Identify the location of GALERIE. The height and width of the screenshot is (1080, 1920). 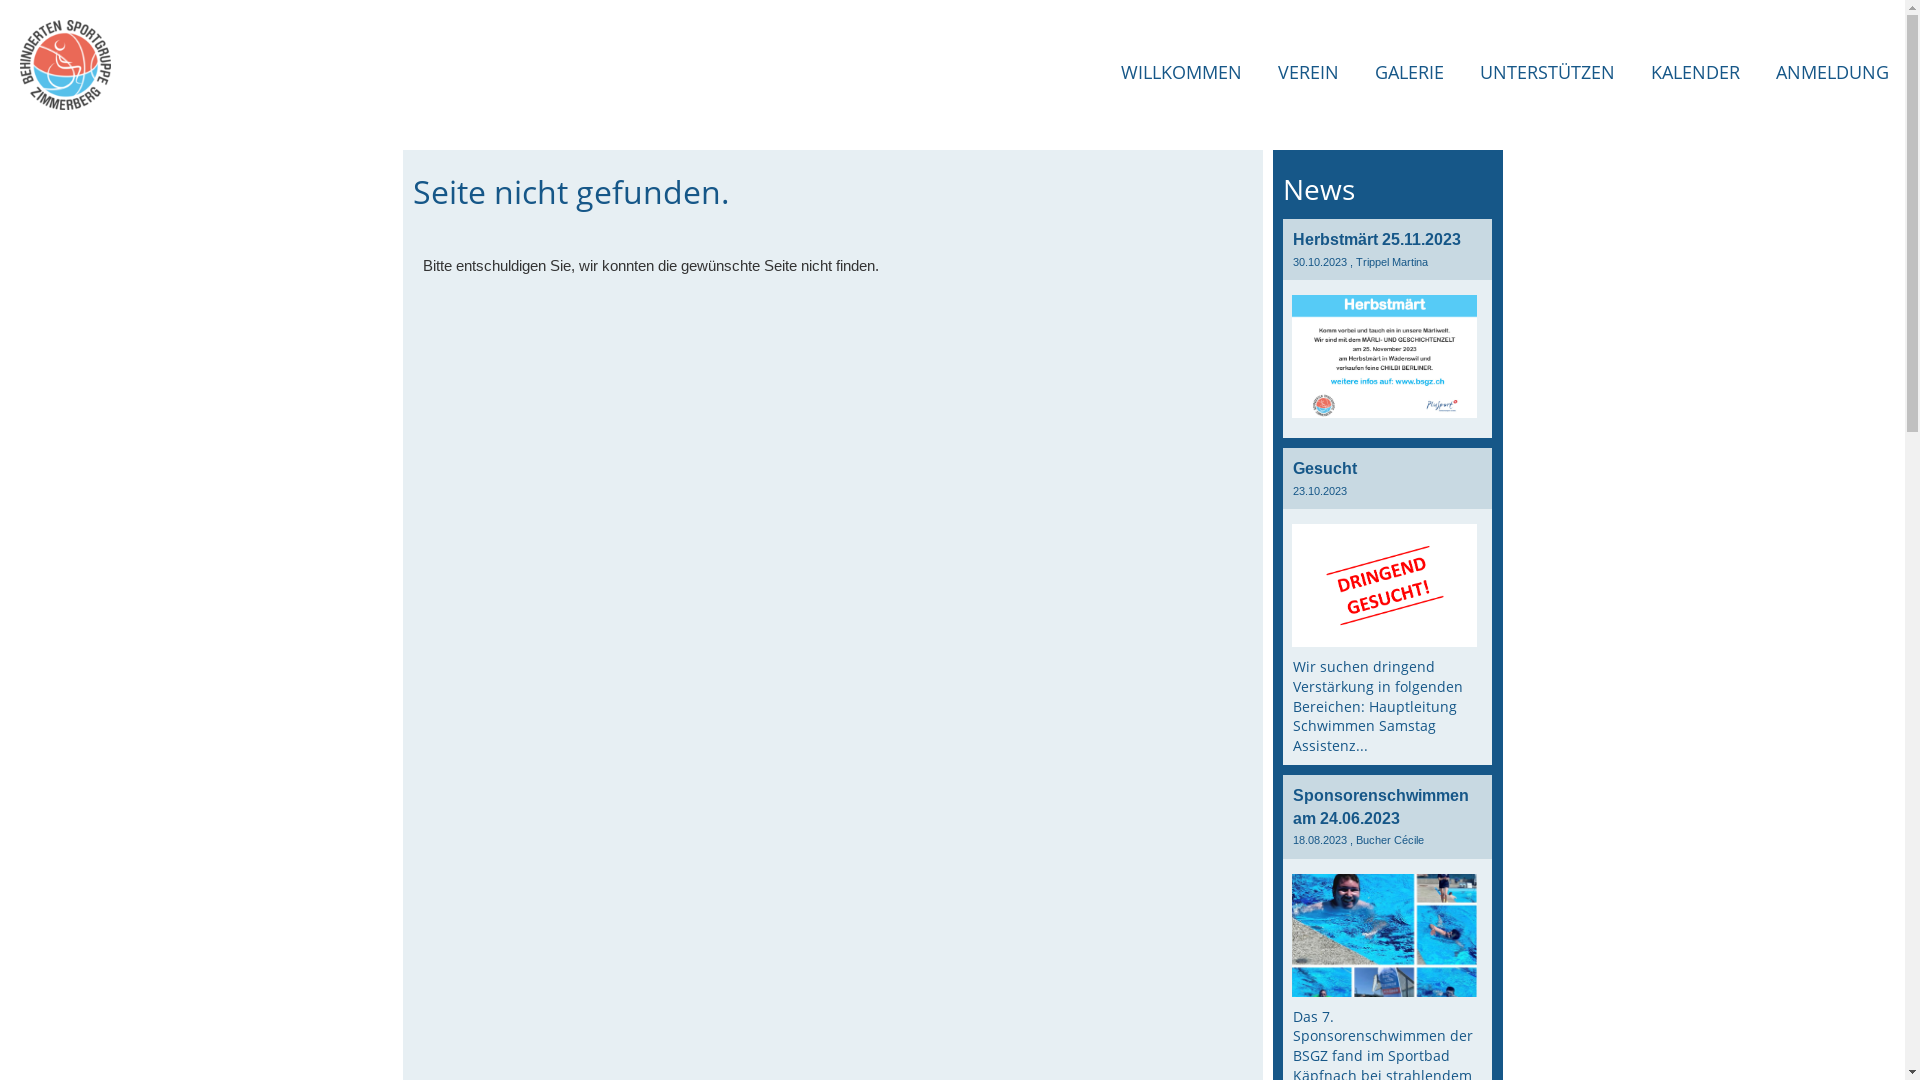
(1410, 72).